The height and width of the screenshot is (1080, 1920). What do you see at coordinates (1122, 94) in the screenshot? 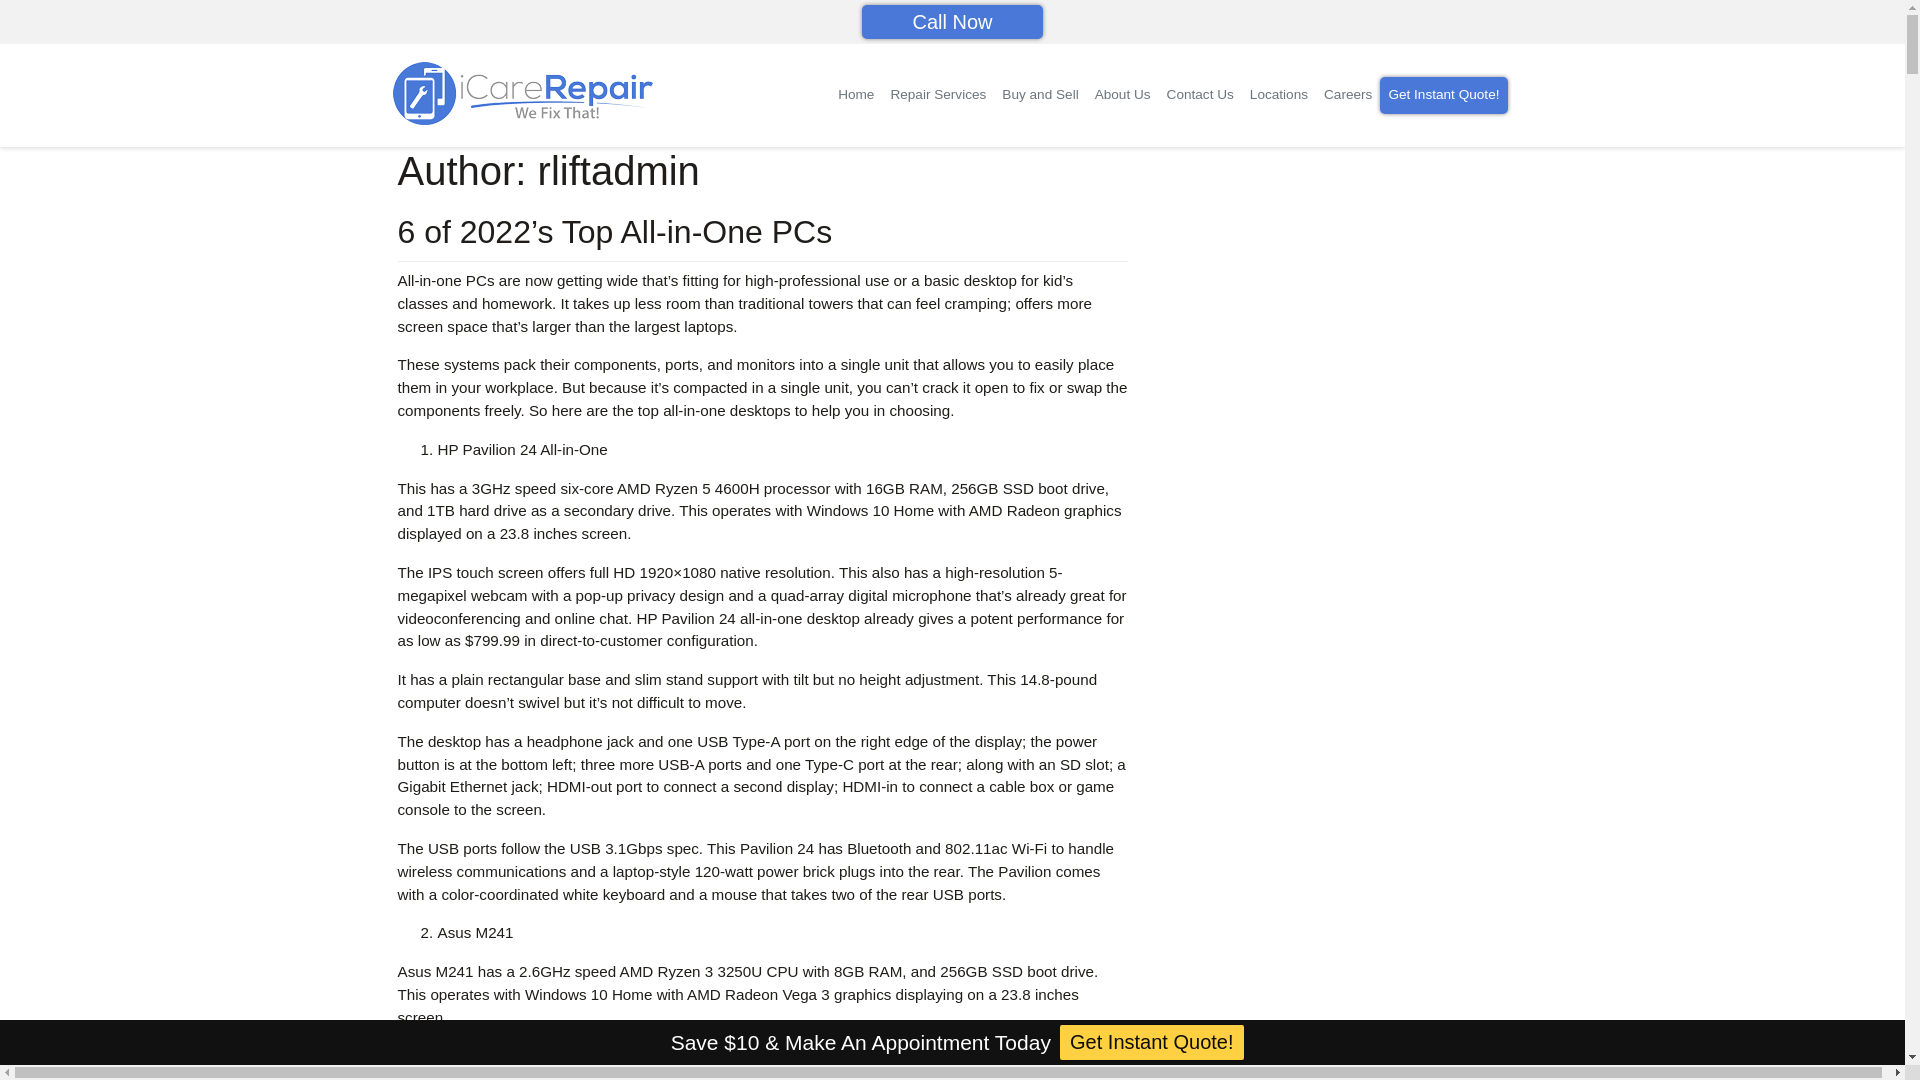
I see `About Us` at bounding box center [1122, 94].